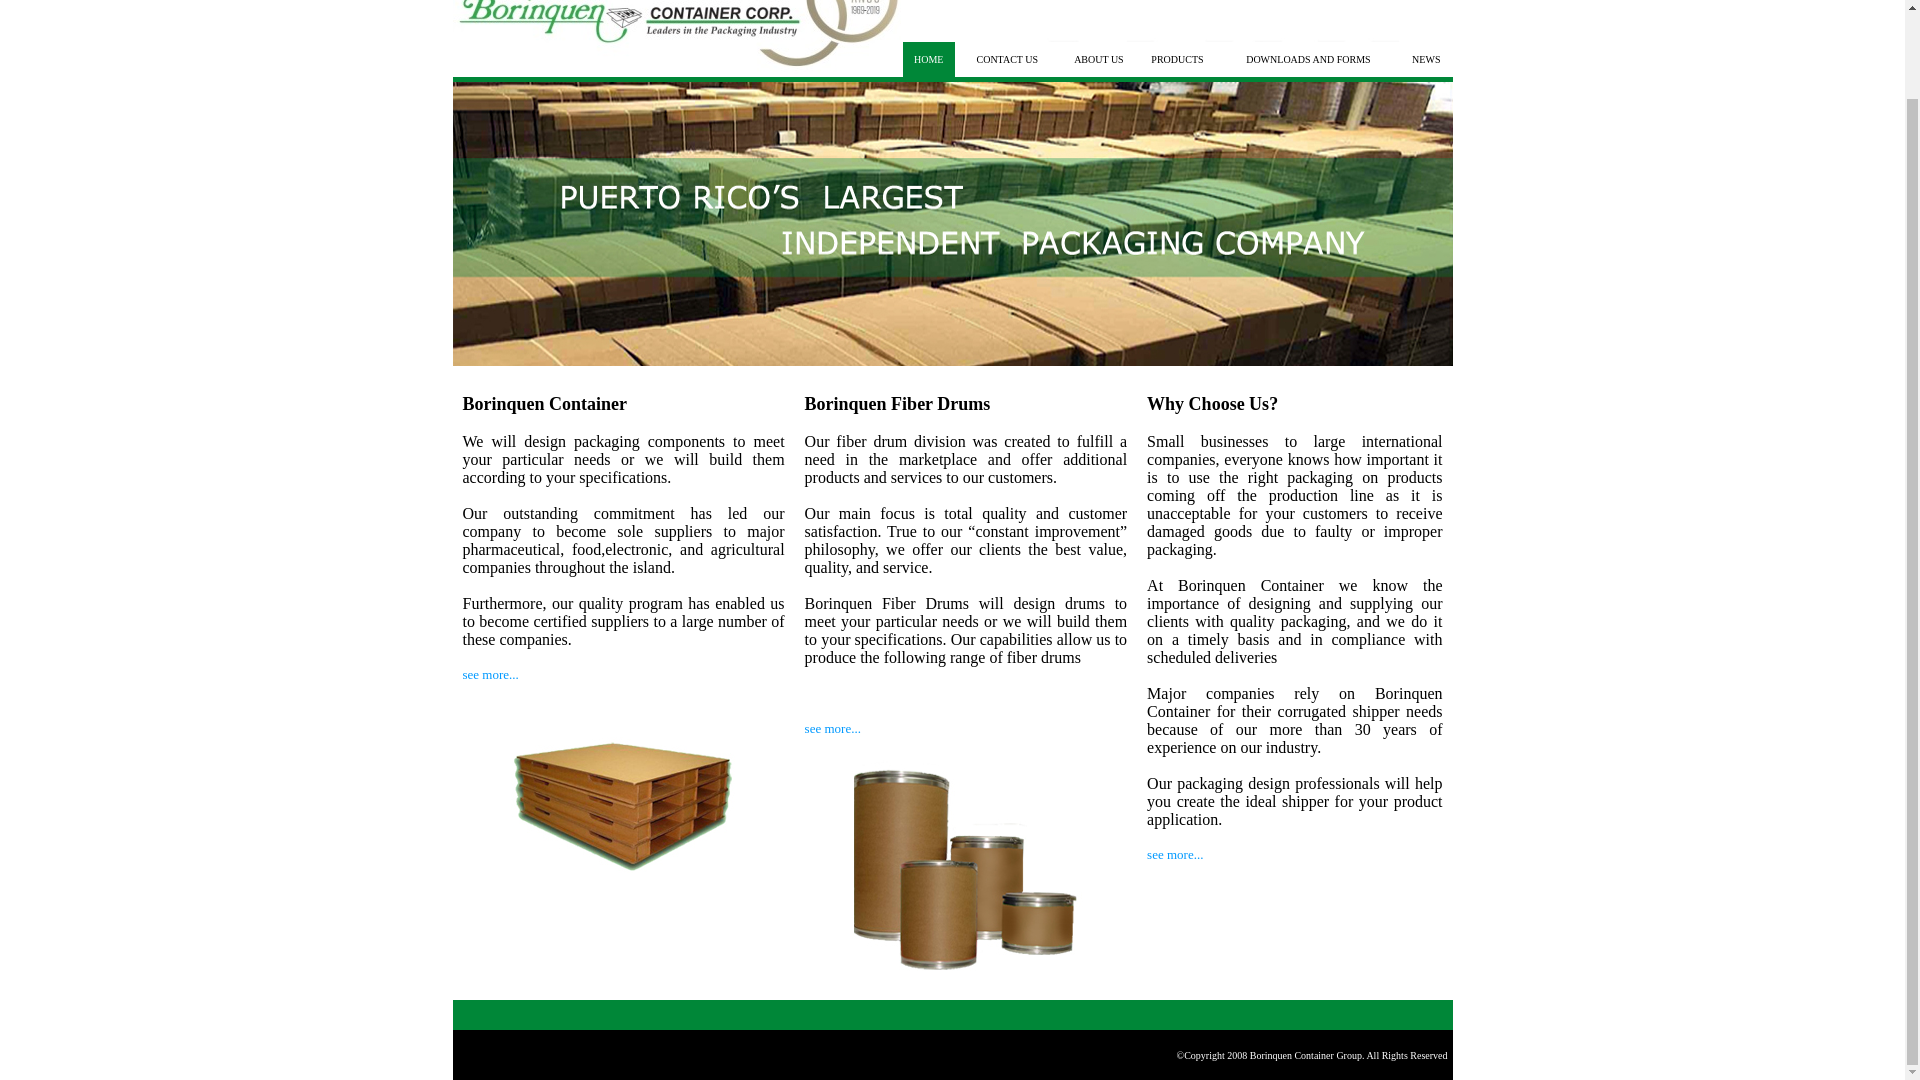  What do you see at coordinates (928, 59) in the screenshot?
I see `HOME` at bounding box center [928, 59].